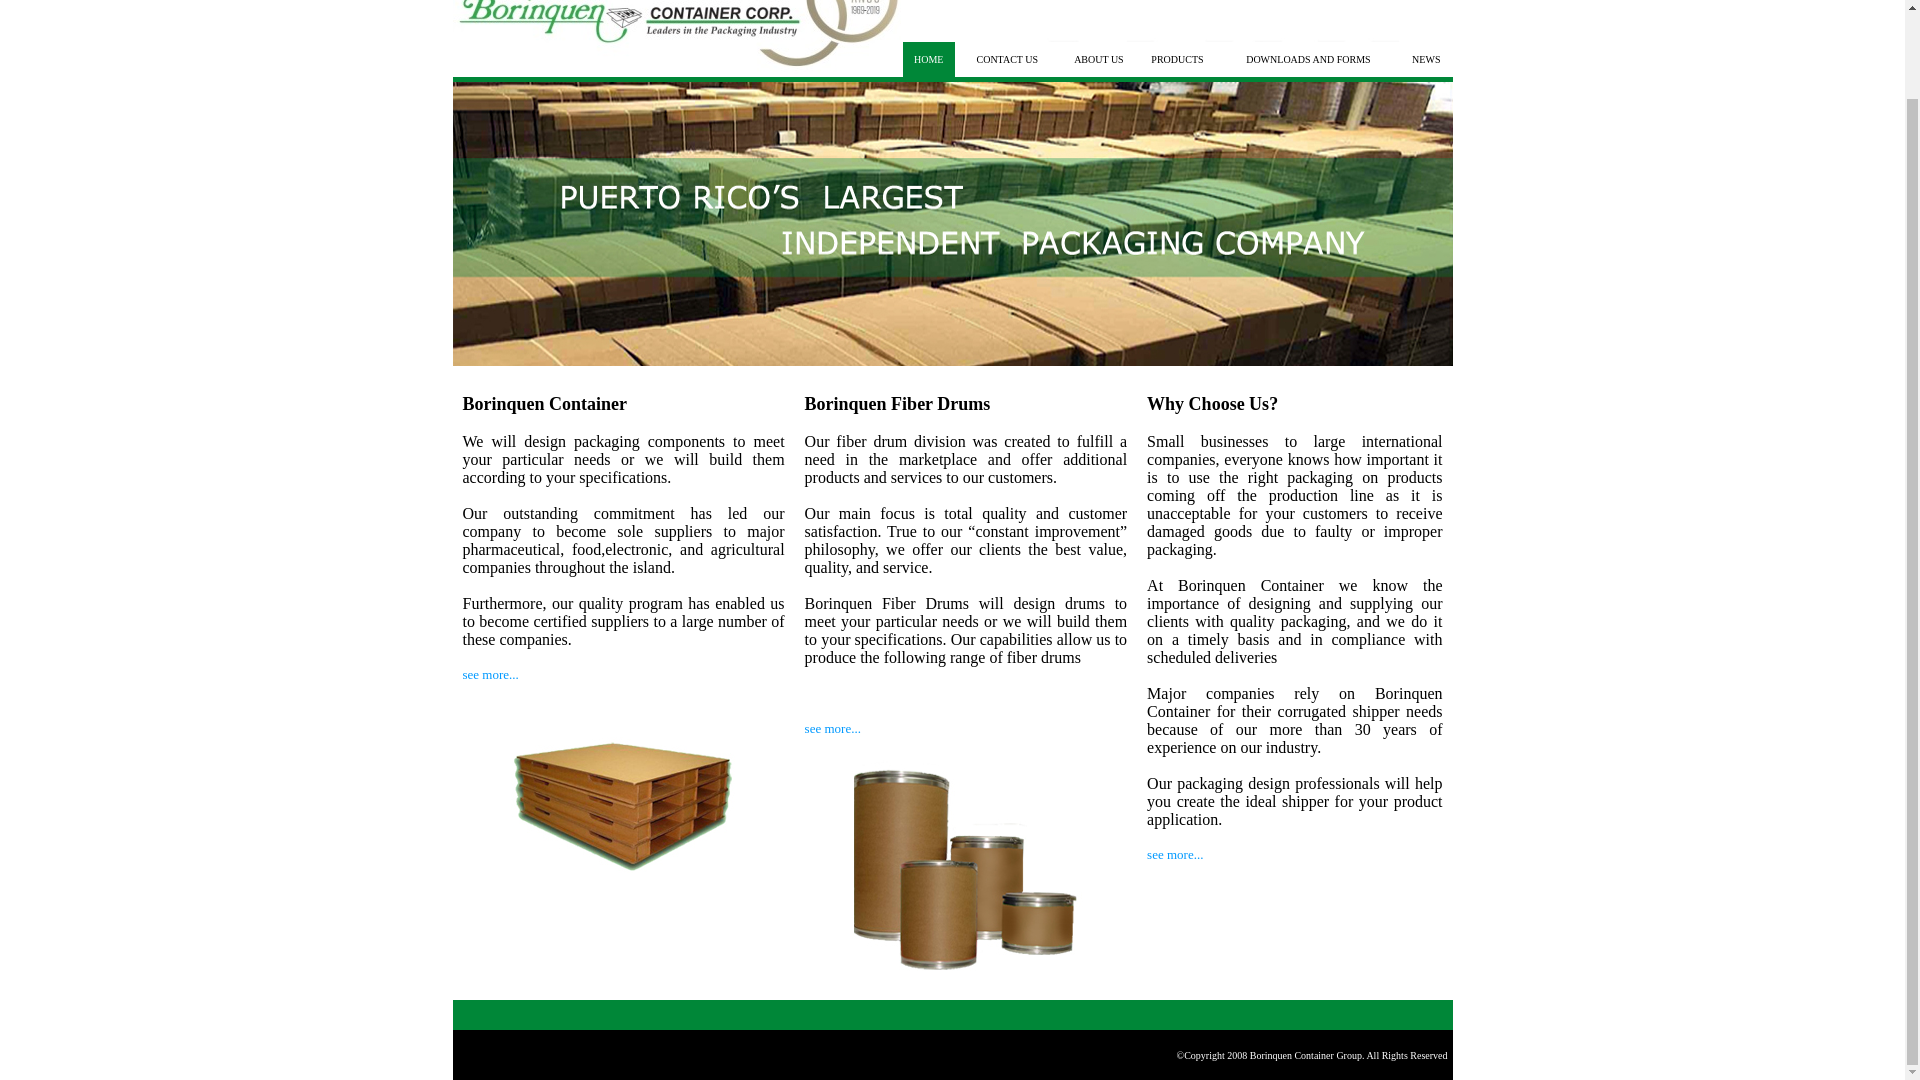  What do you see at coordinates (928, 59) in the screenshot?
I see `HOME` at bounding box center [928, 59].